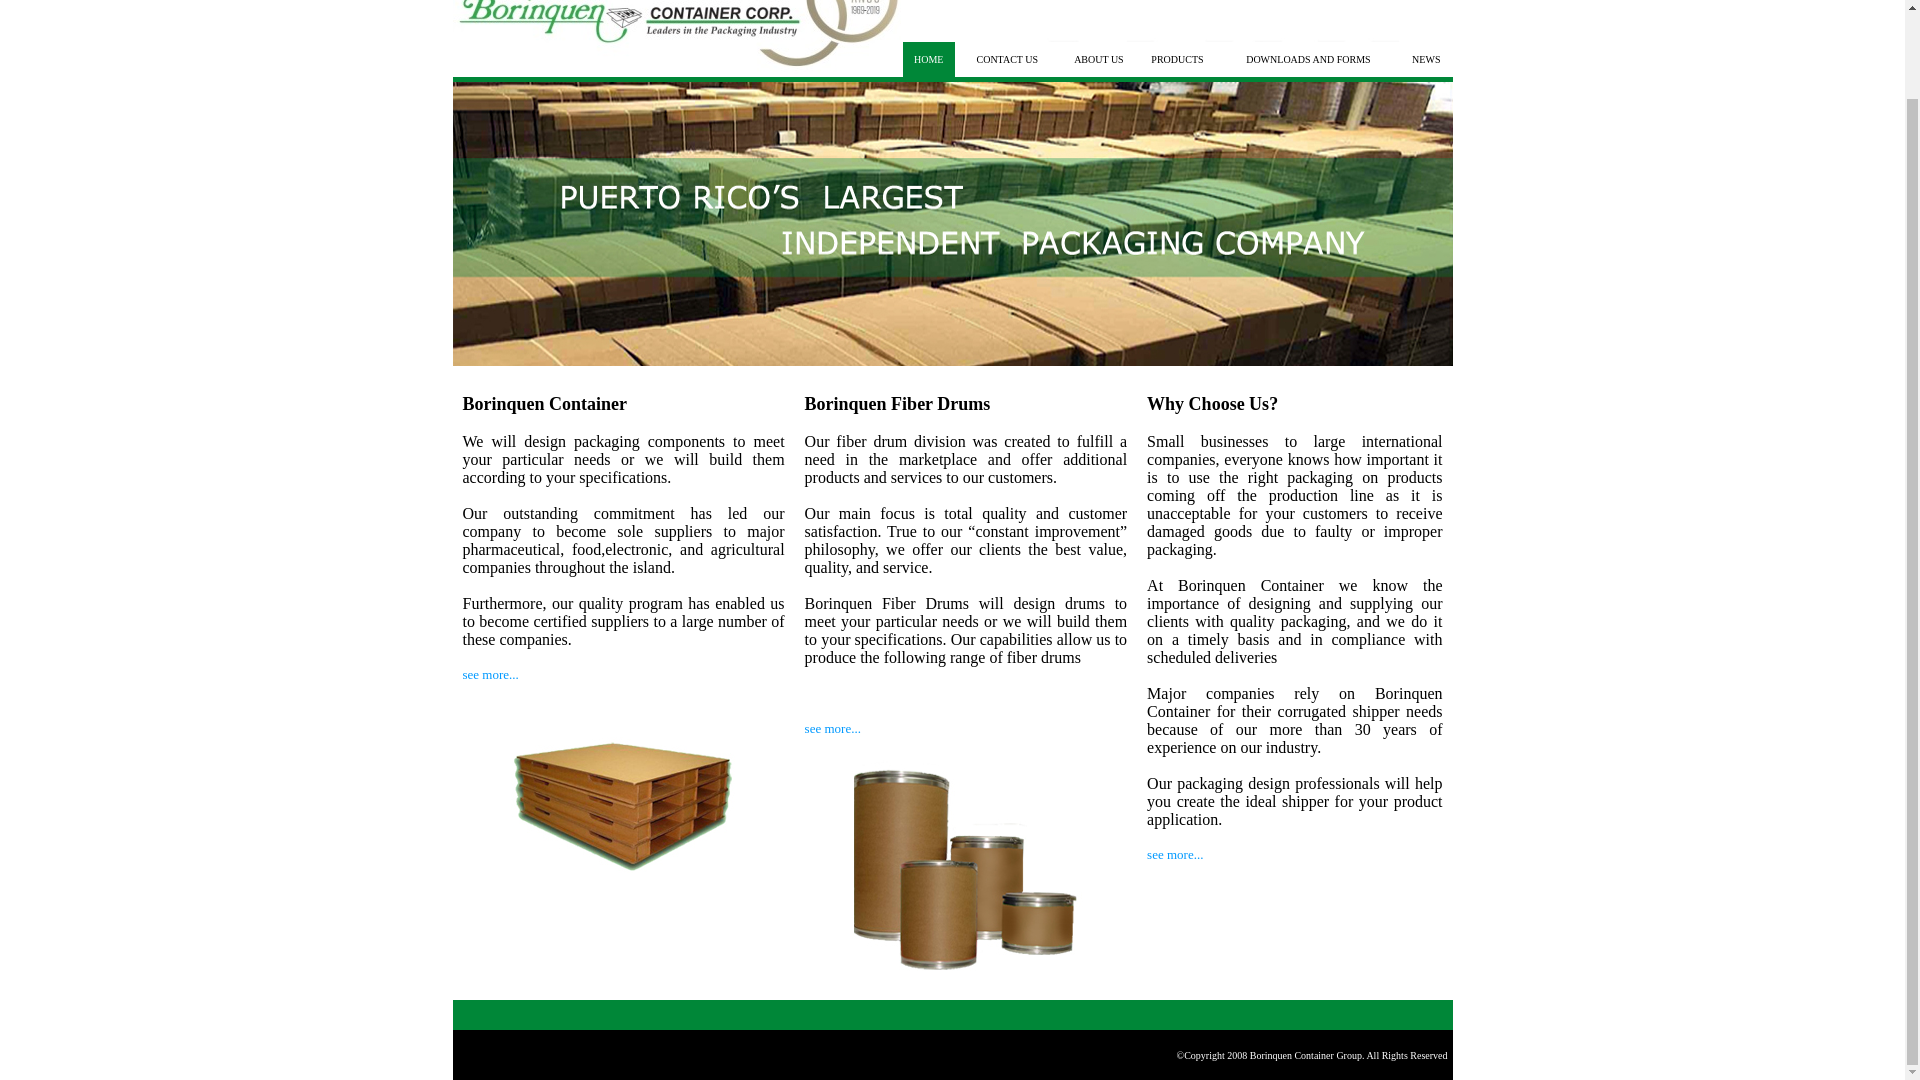  What do you see at coordinates (928, 59) in the screenshot?
I see `HOME` at bounding box center [928, 59].